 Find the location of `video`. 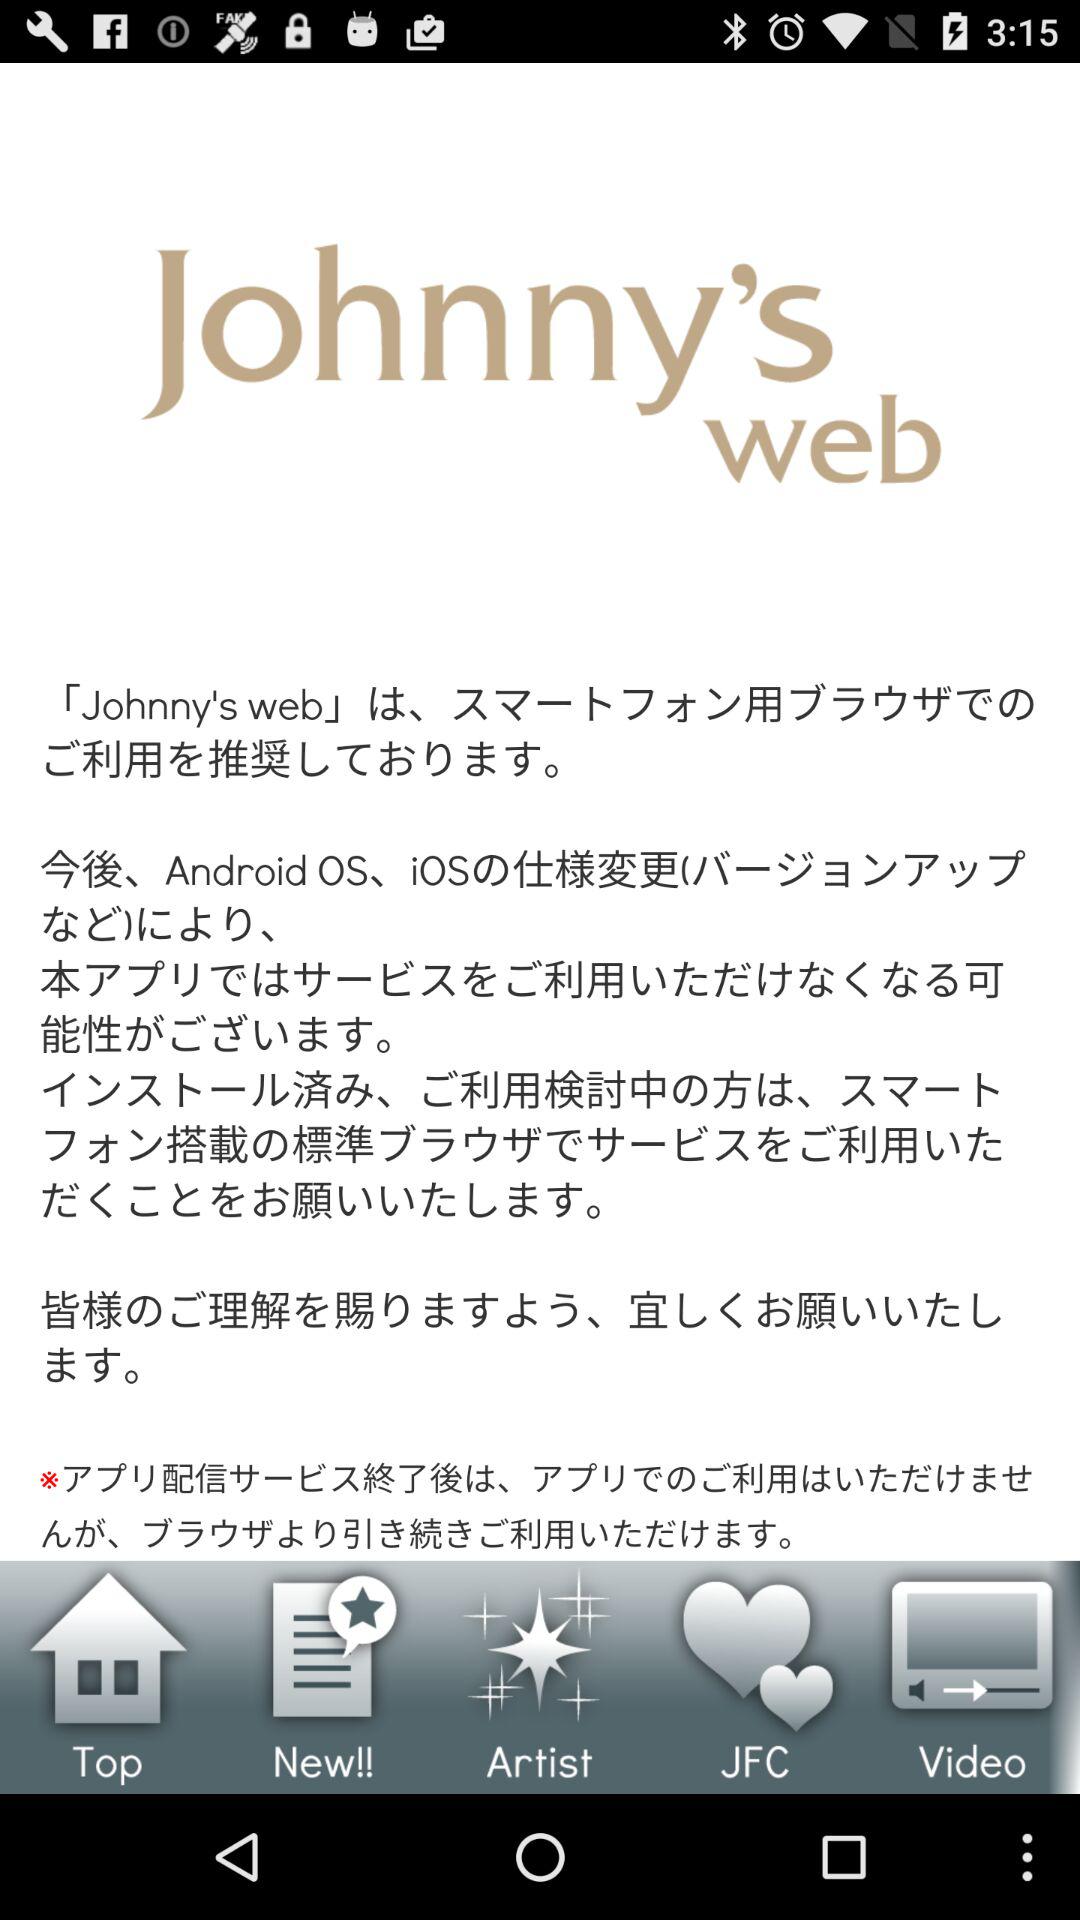

video is located at coordinates (972, 1677).